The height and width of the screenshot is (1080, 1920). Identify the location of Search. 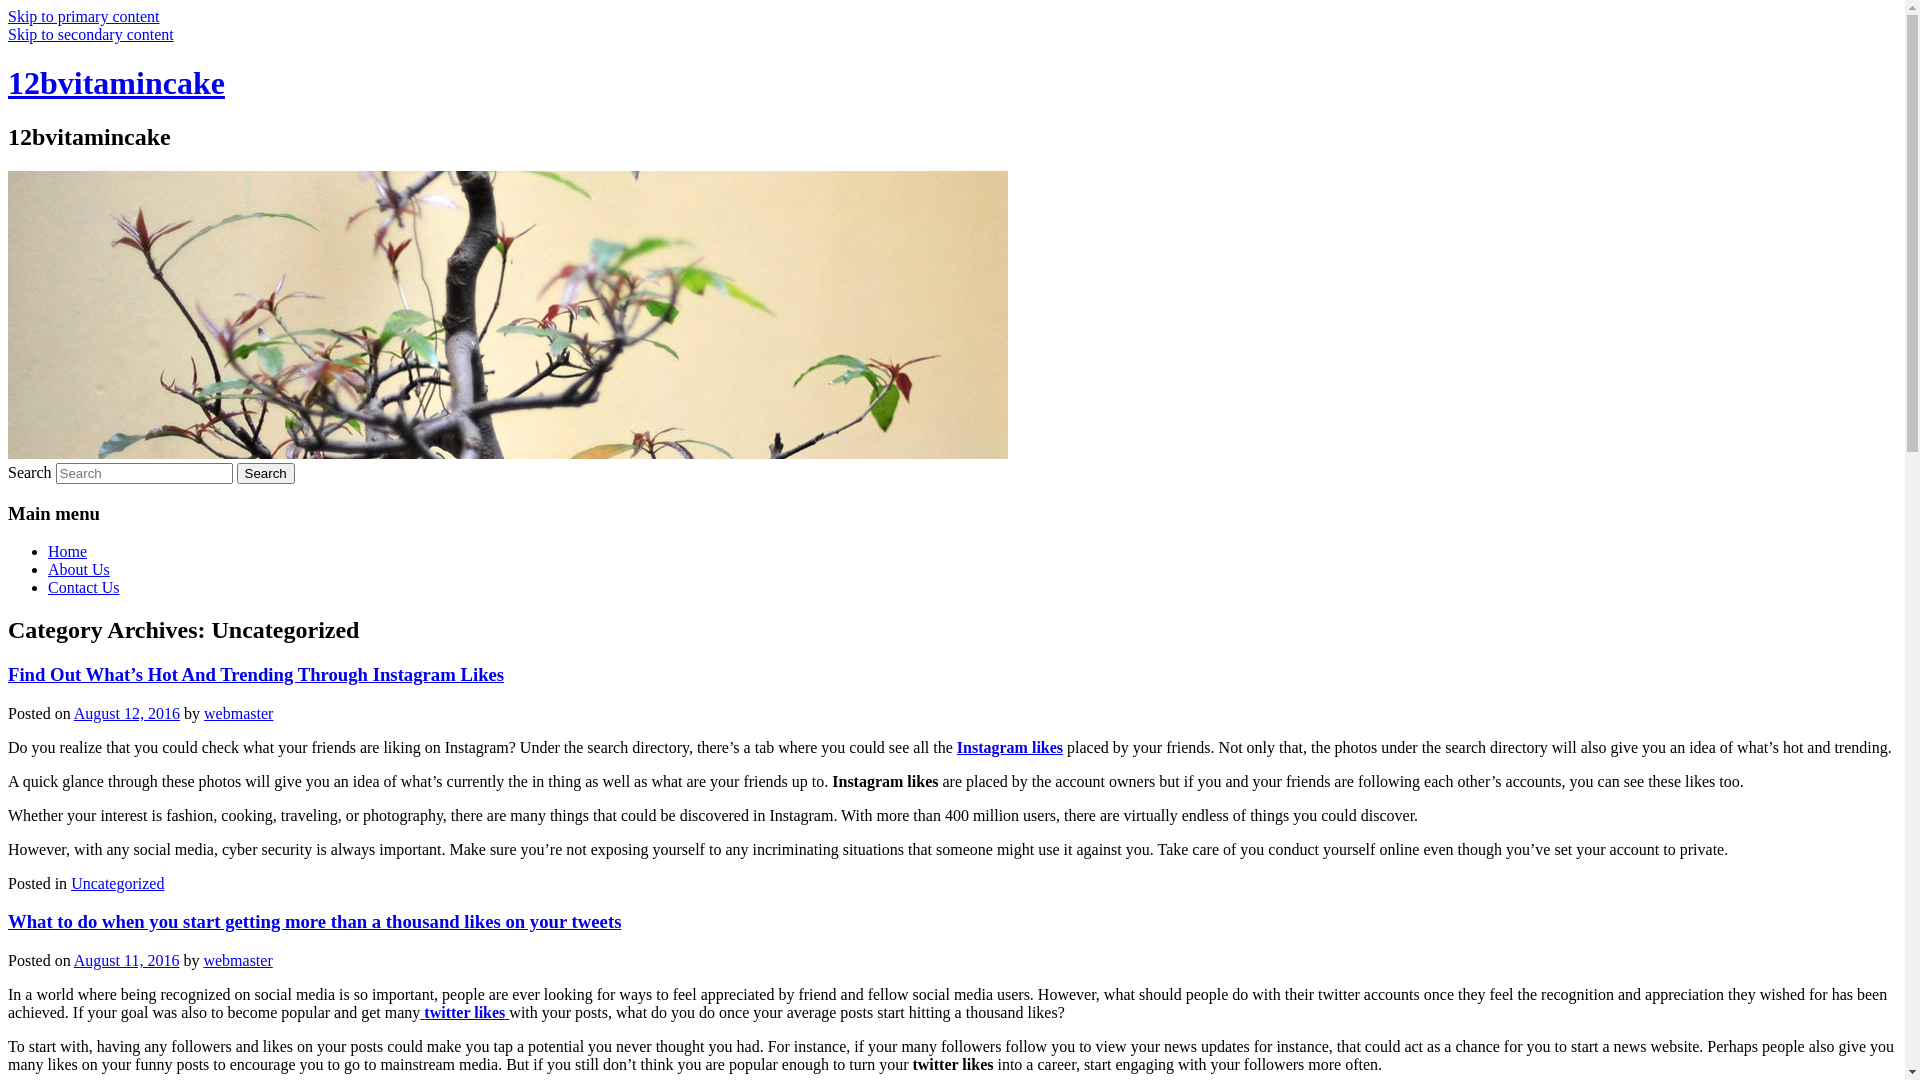
(266, 474).